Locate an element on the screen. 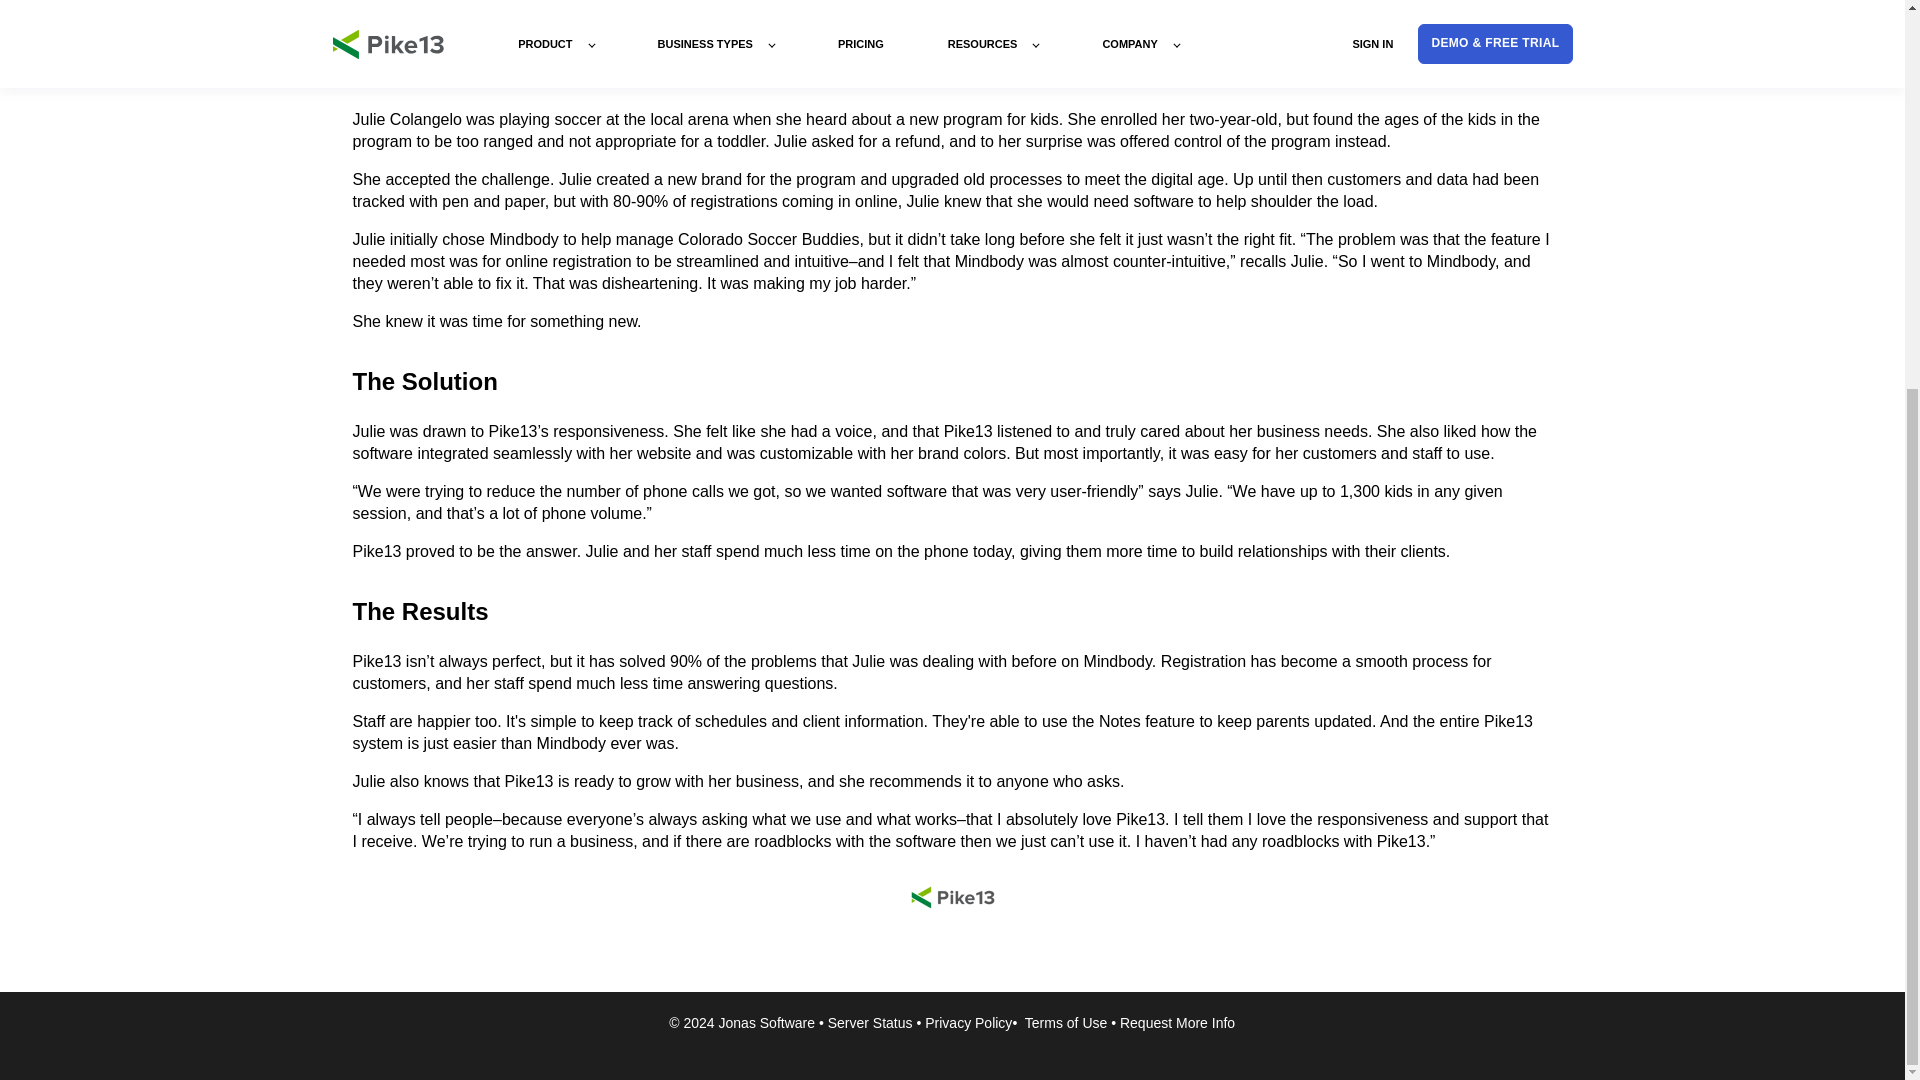  Terms of Use is located at coordinates (1066, 1023).